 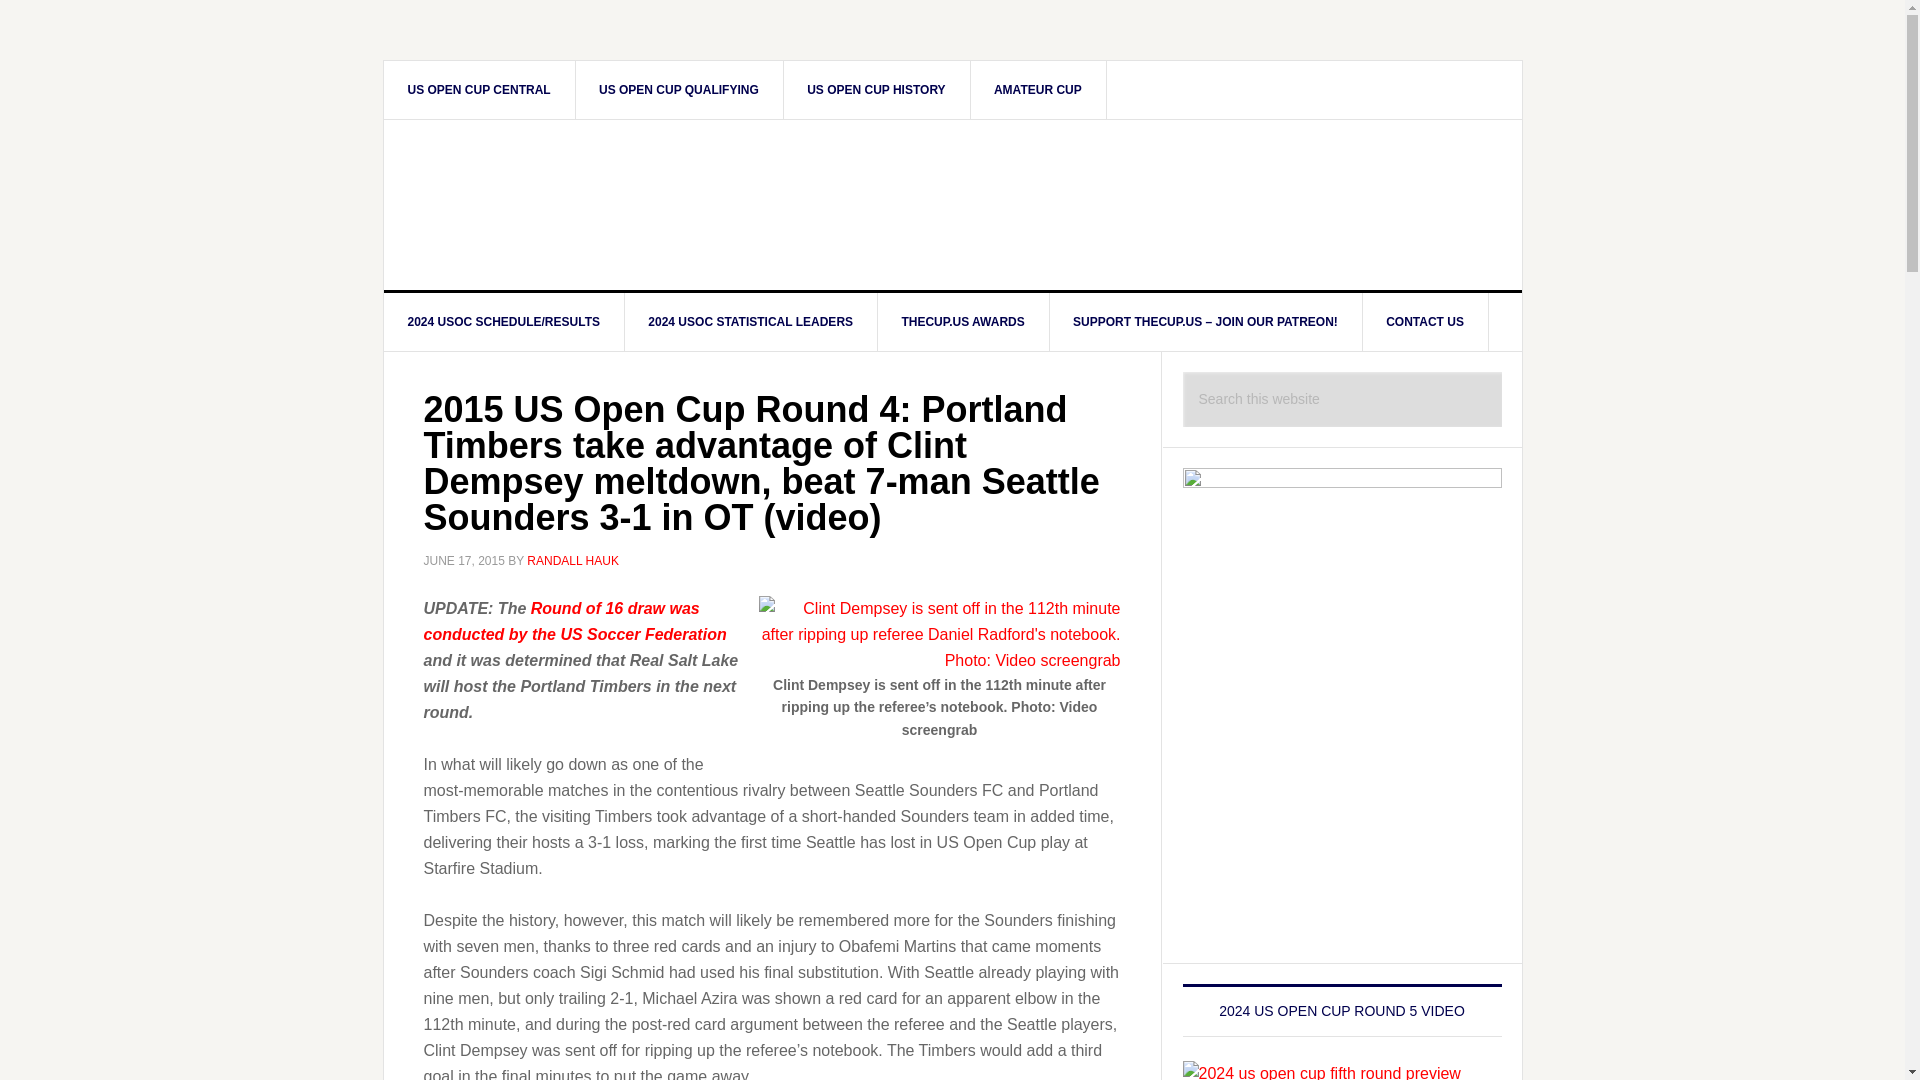 What do you see at coordinates (576, 621) in the screenshot?
I see `Round of 16 draw was conducted by the US Soccer Federation` at bounding box center [576, 621].